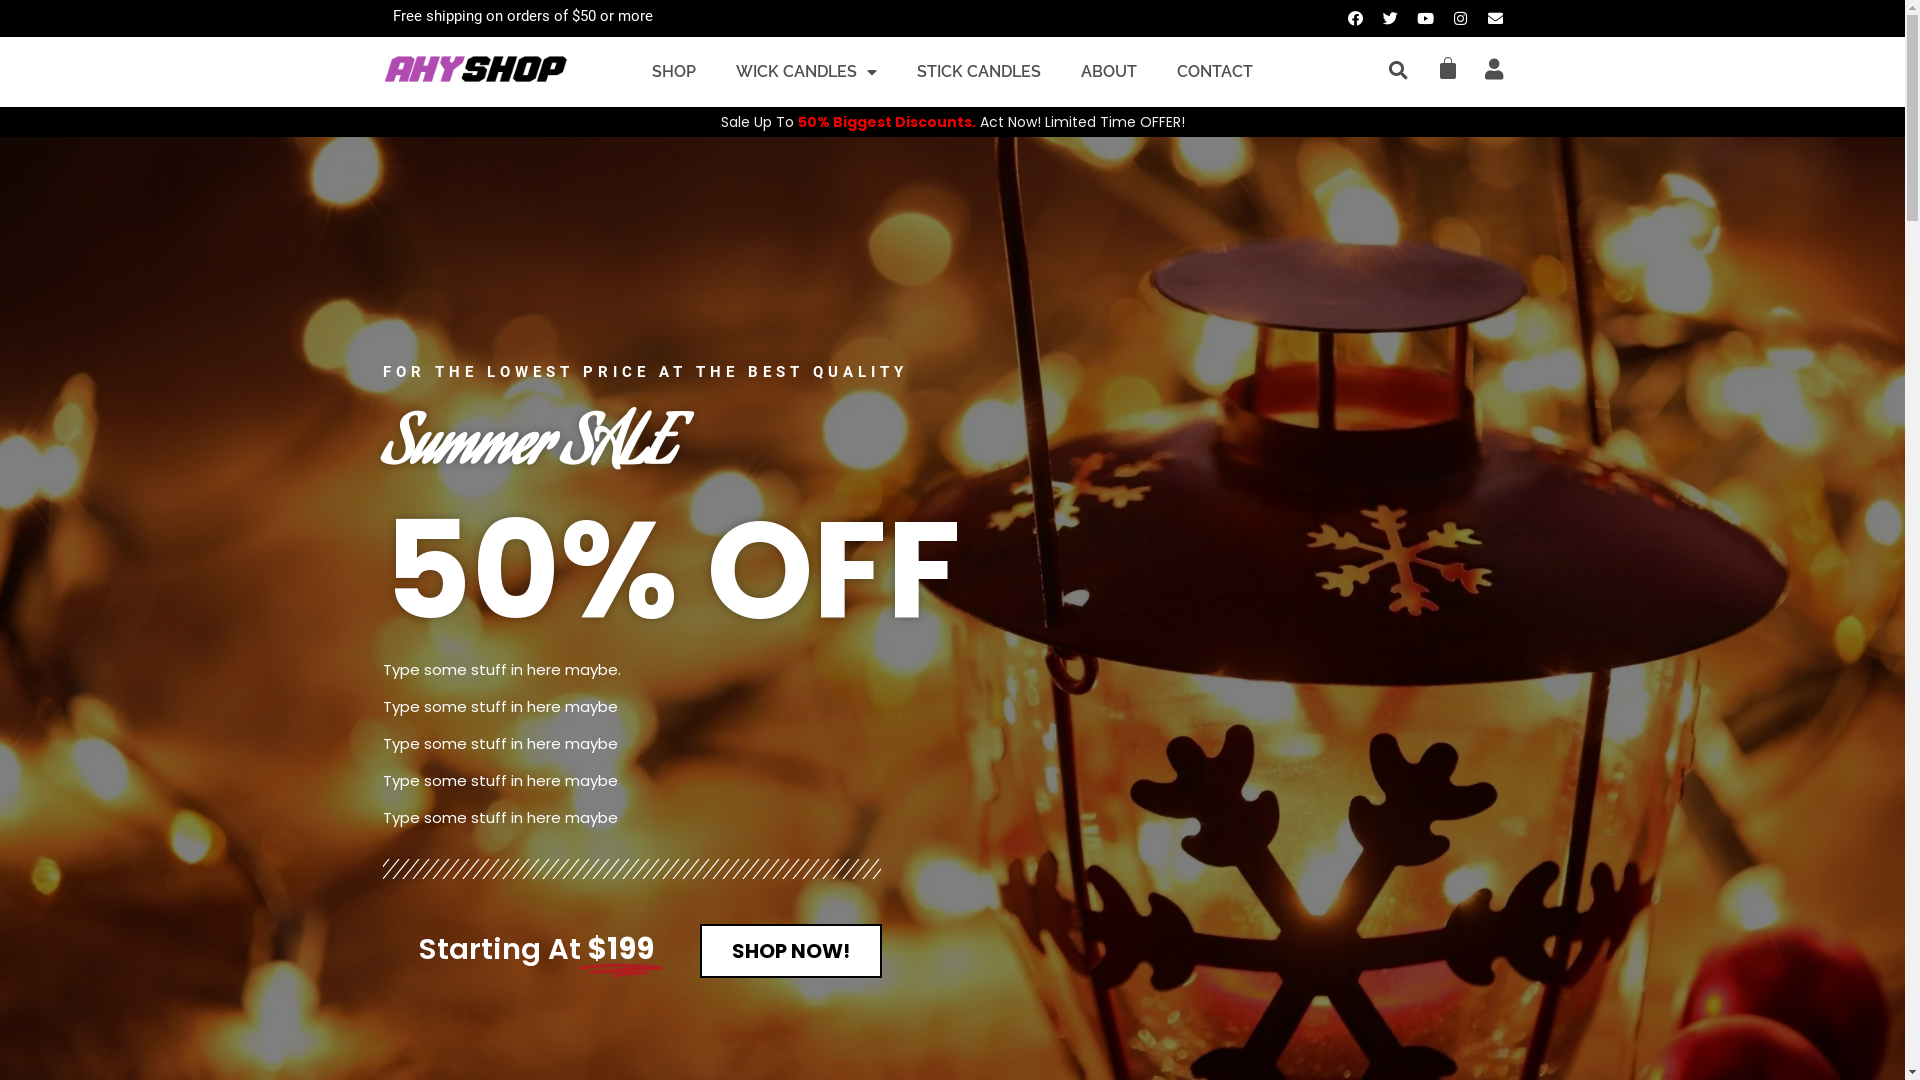  What do you see at coordinates (1109, 72) in the screenshot?
I see `ABOUT` at bounding box center [1109, 72].